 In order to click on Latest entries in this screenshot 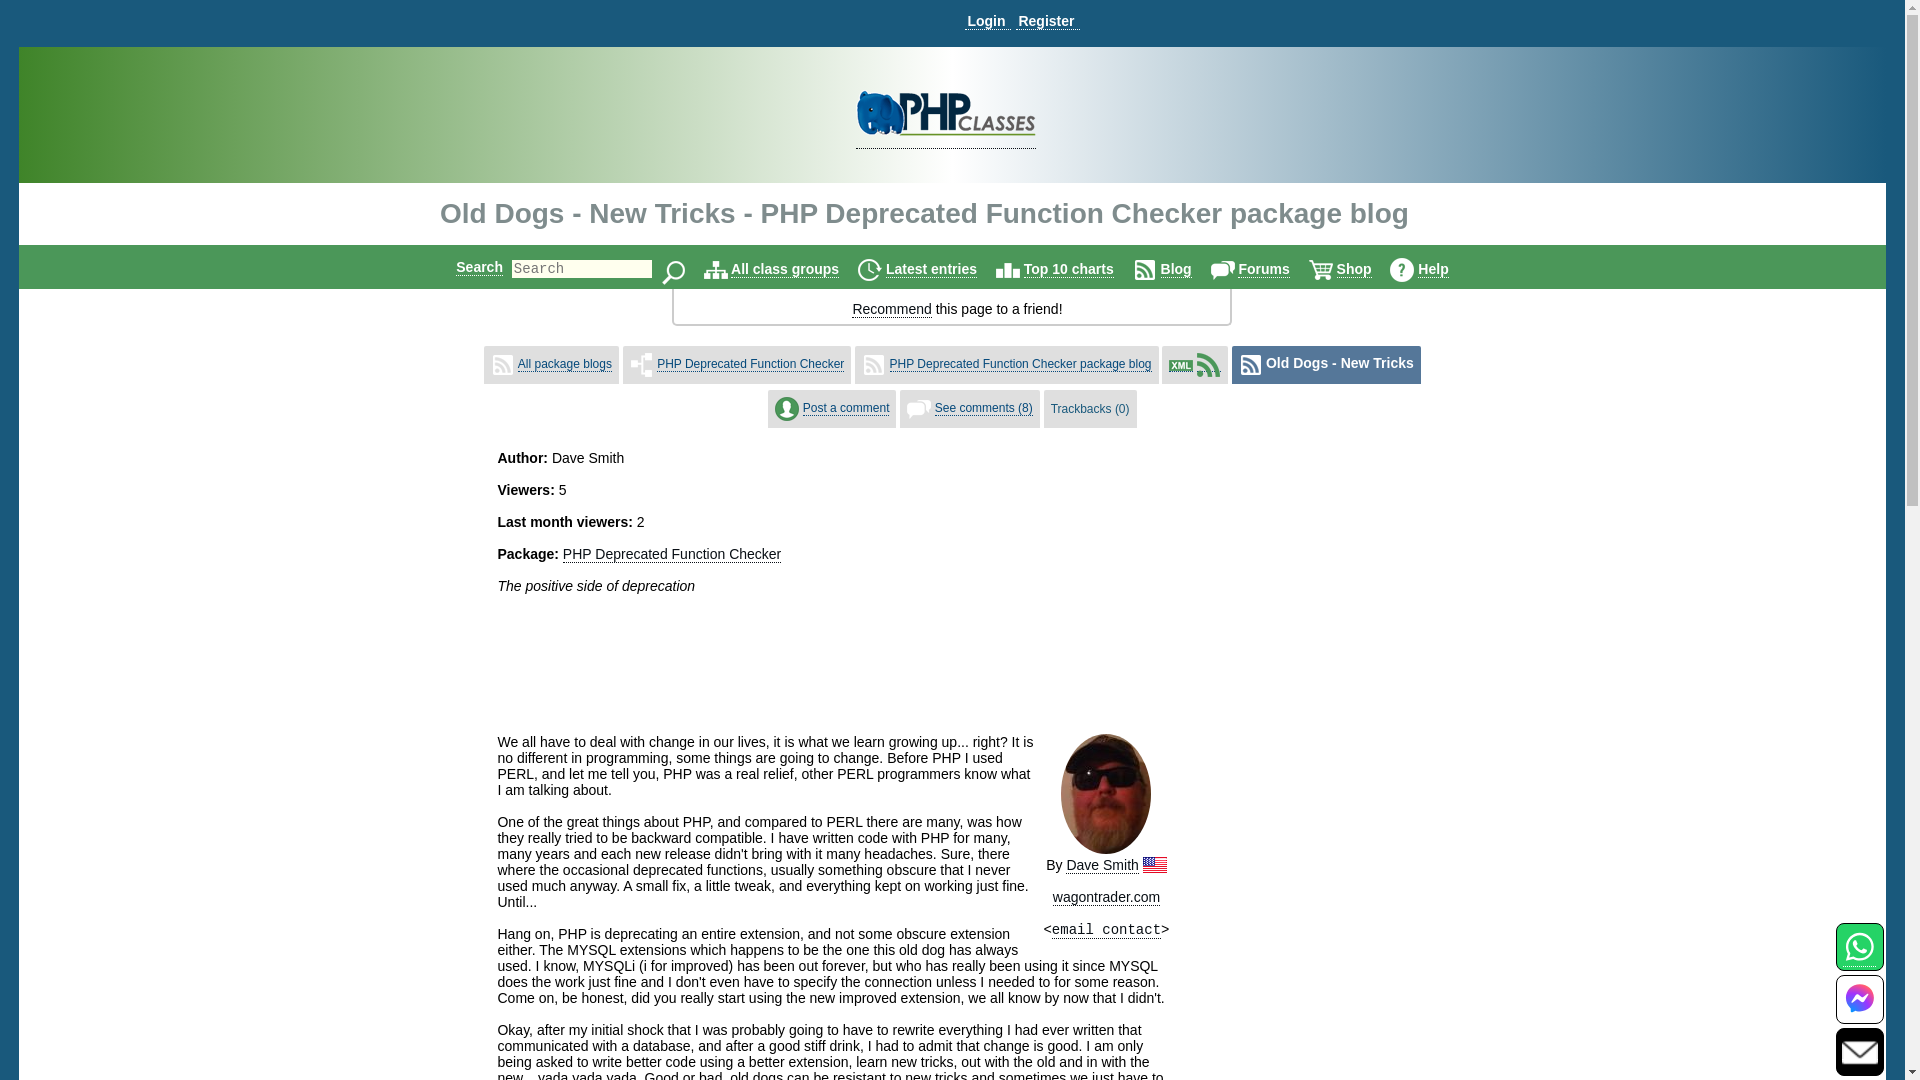, I will do `click(931, 269)`.